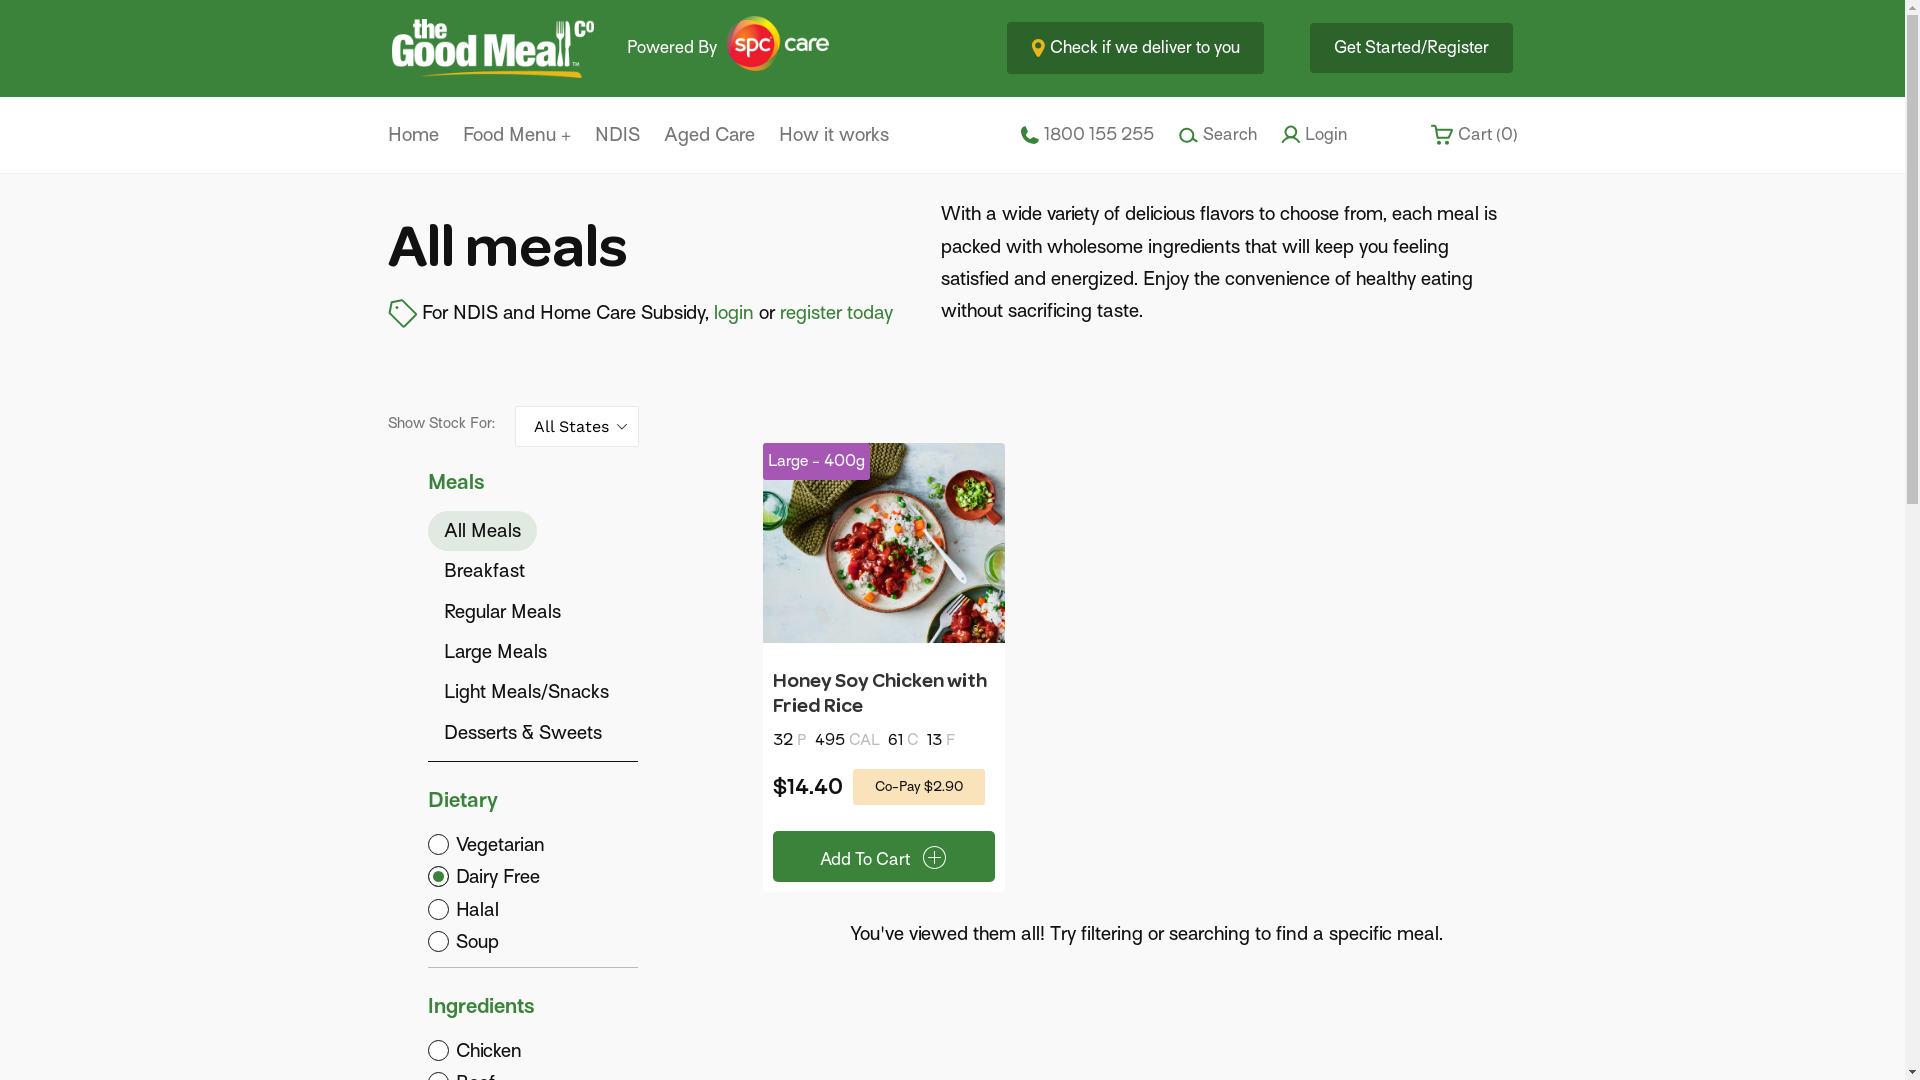 Image resolution: width=1920 pixels, height=1080 pixels. I want to click on Aged Care, so click(710, 134).